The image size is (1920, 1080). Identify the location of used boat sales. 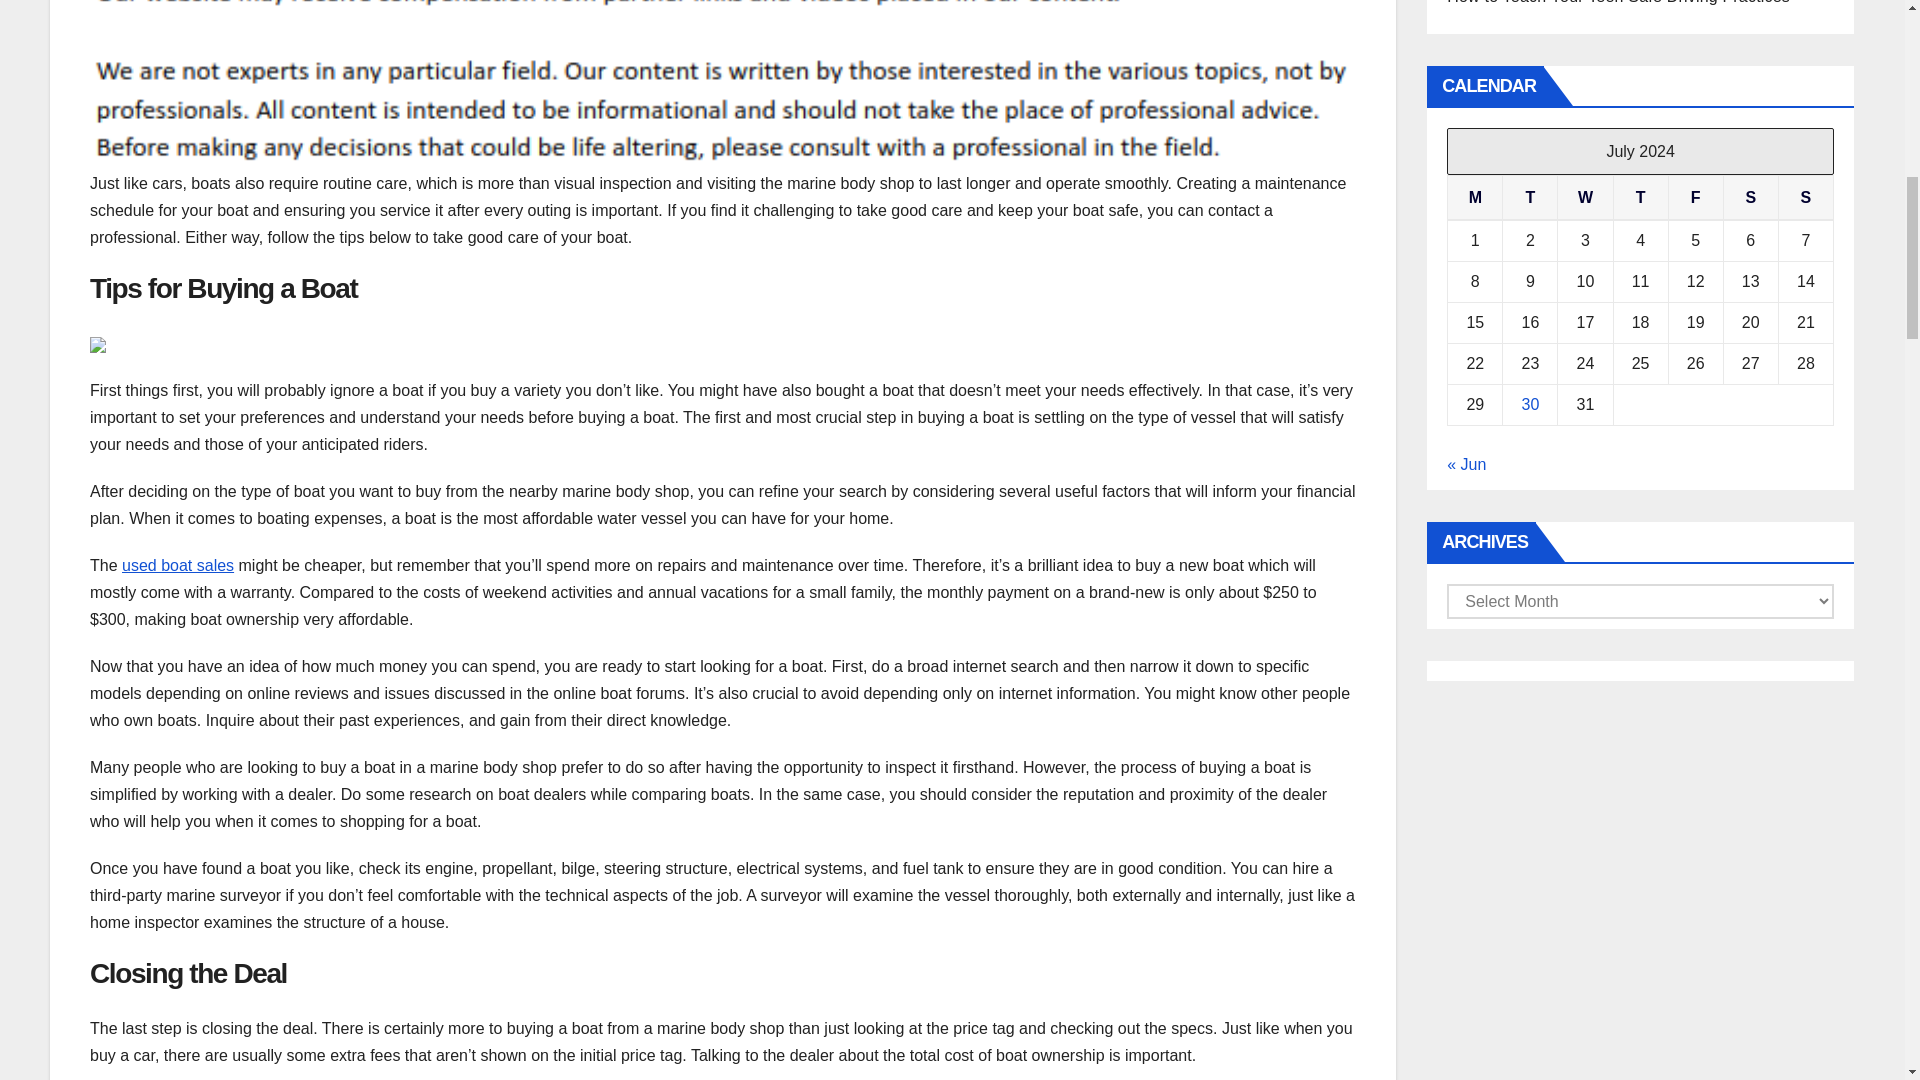
(178, 565).